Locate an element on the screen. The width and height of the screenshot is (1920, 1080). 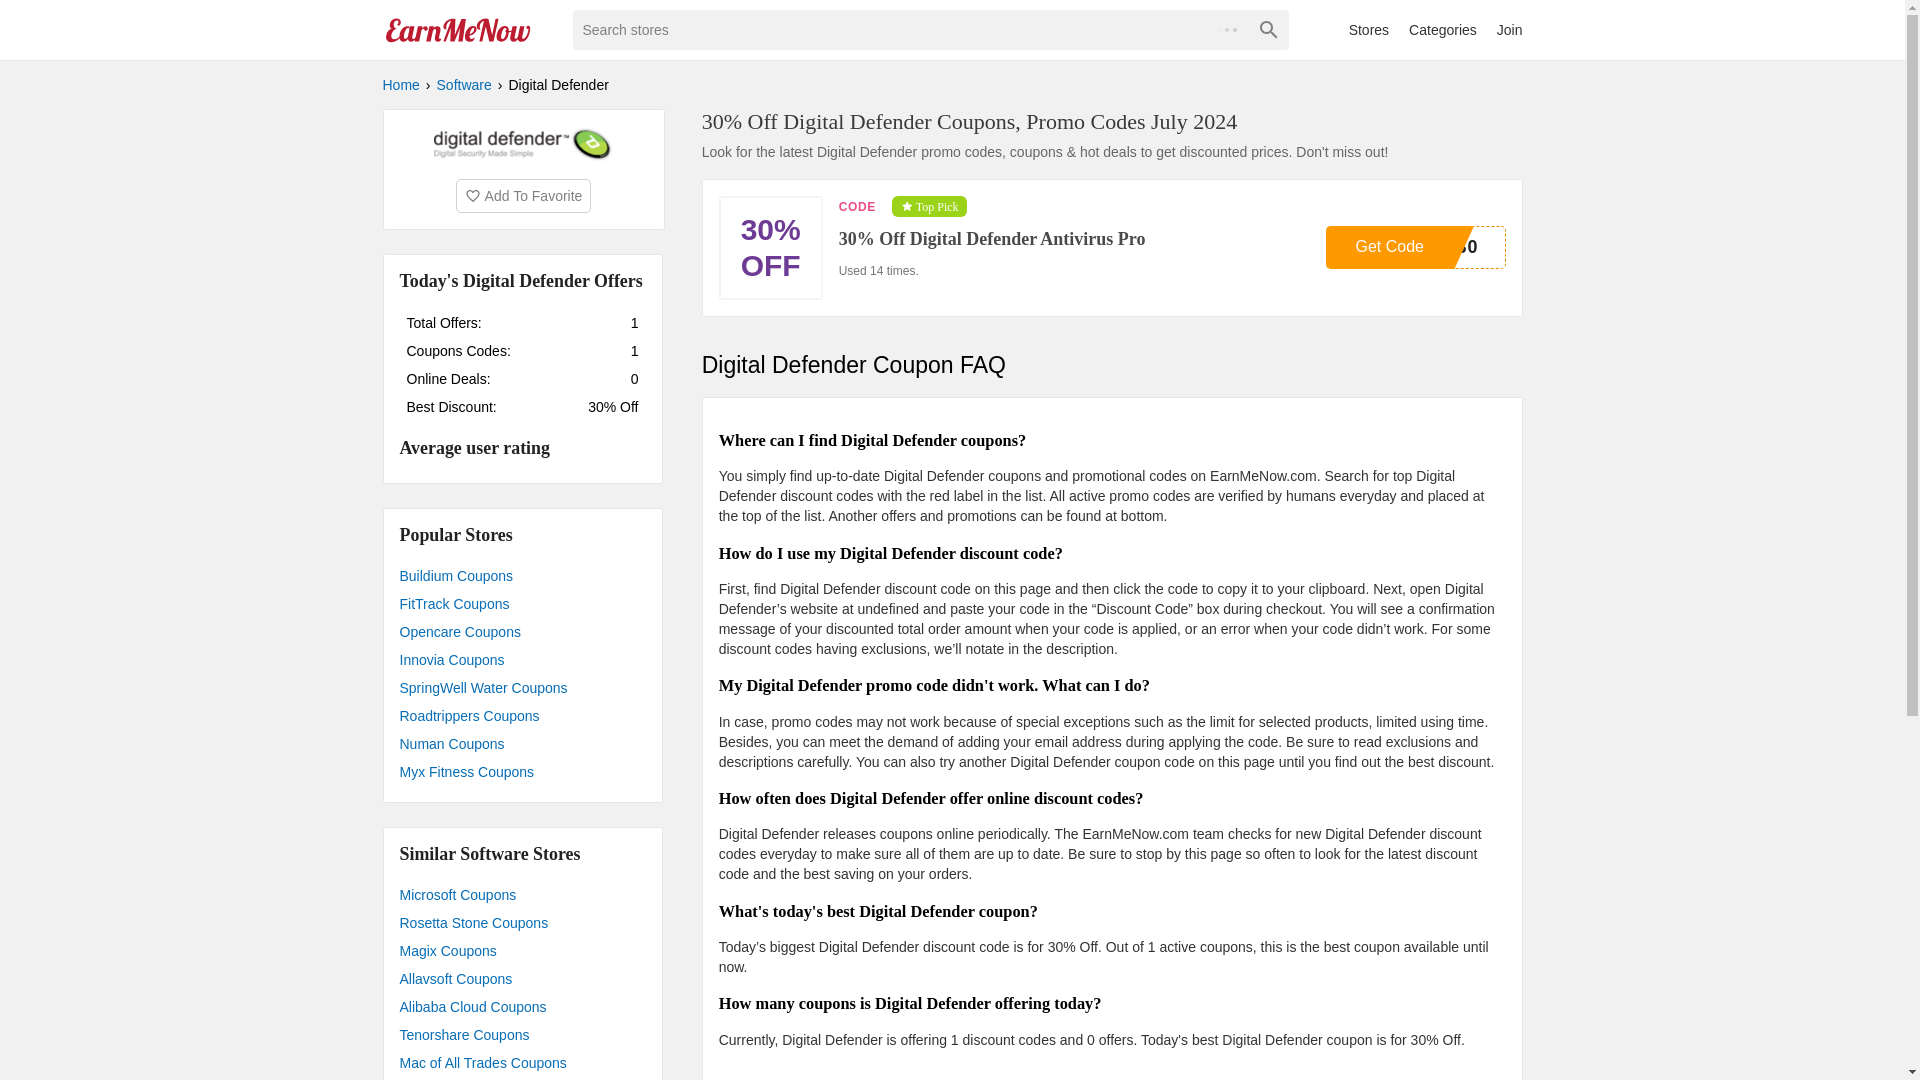
Myx Fitness Coupons is located at coordinates (522, 1034).